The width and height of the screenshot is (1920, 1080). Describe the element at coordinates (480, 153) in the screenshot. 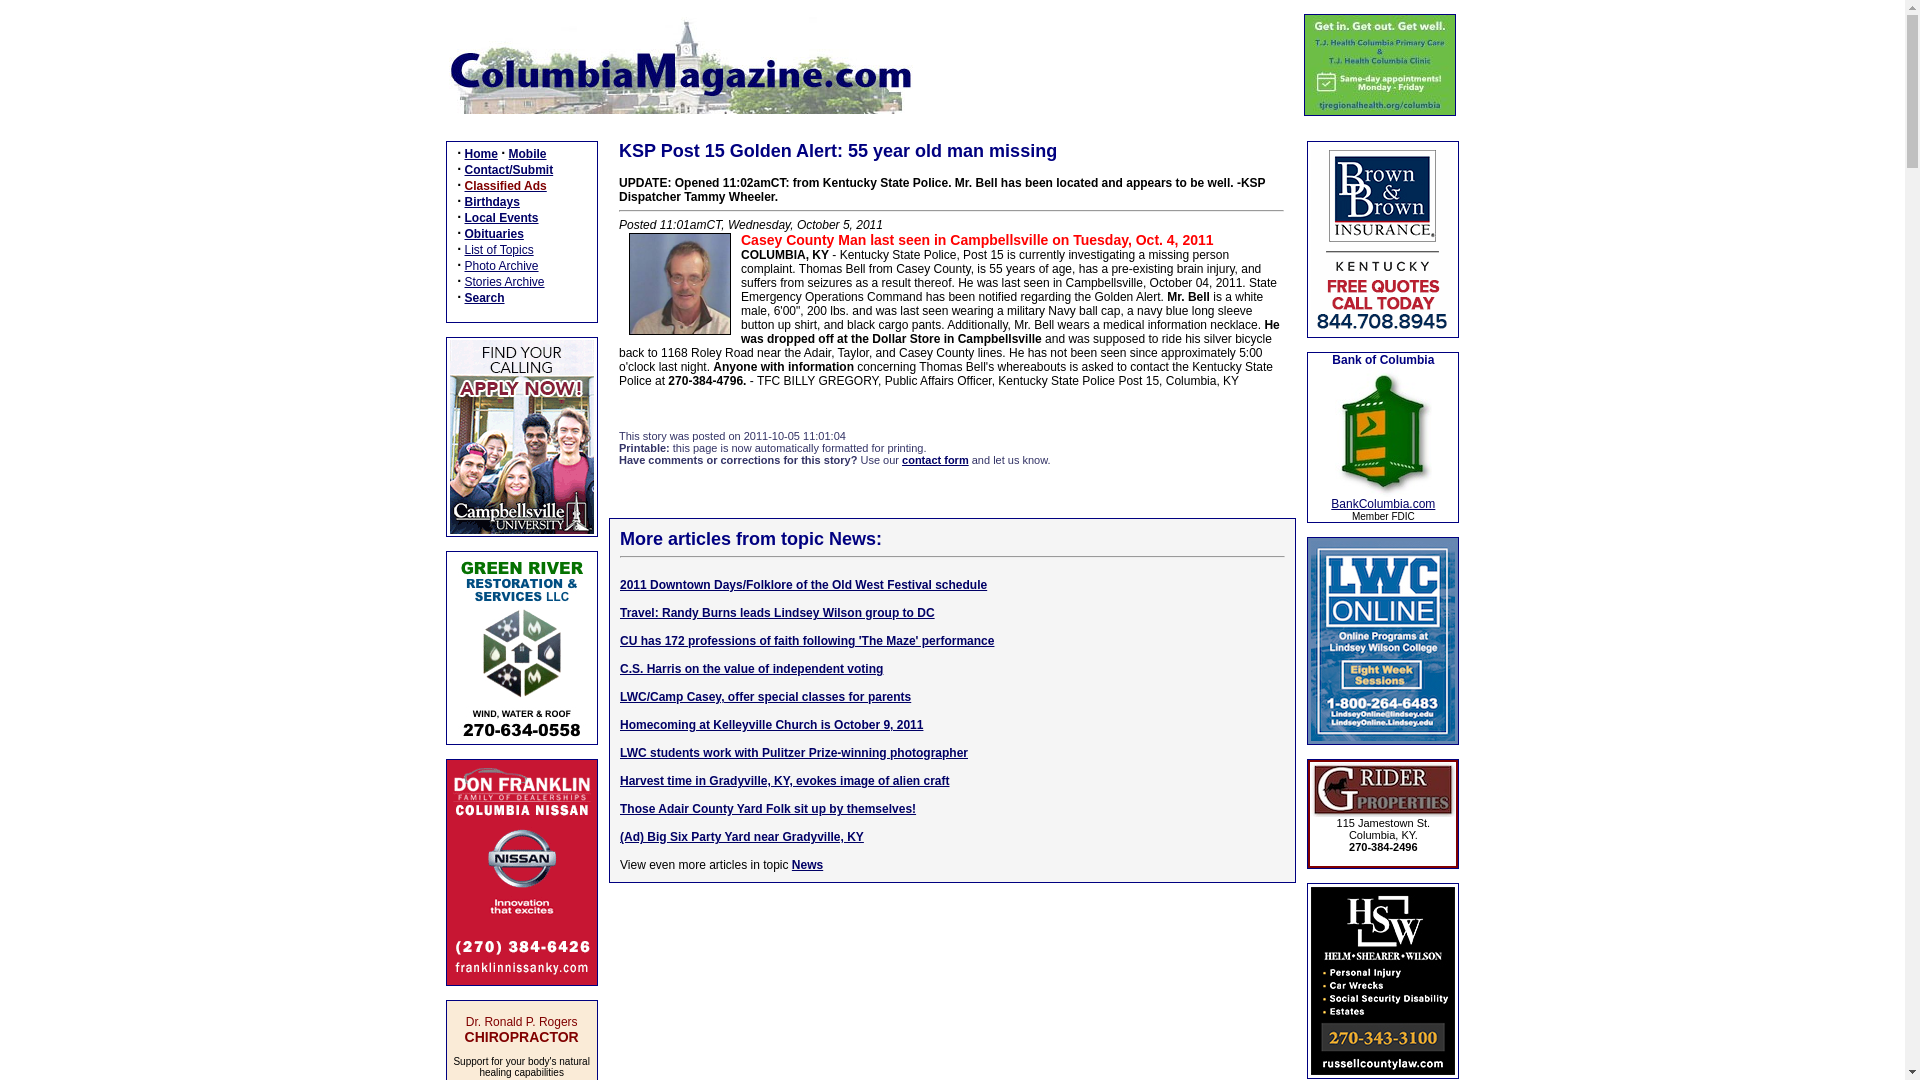

I see `Home` at that location.